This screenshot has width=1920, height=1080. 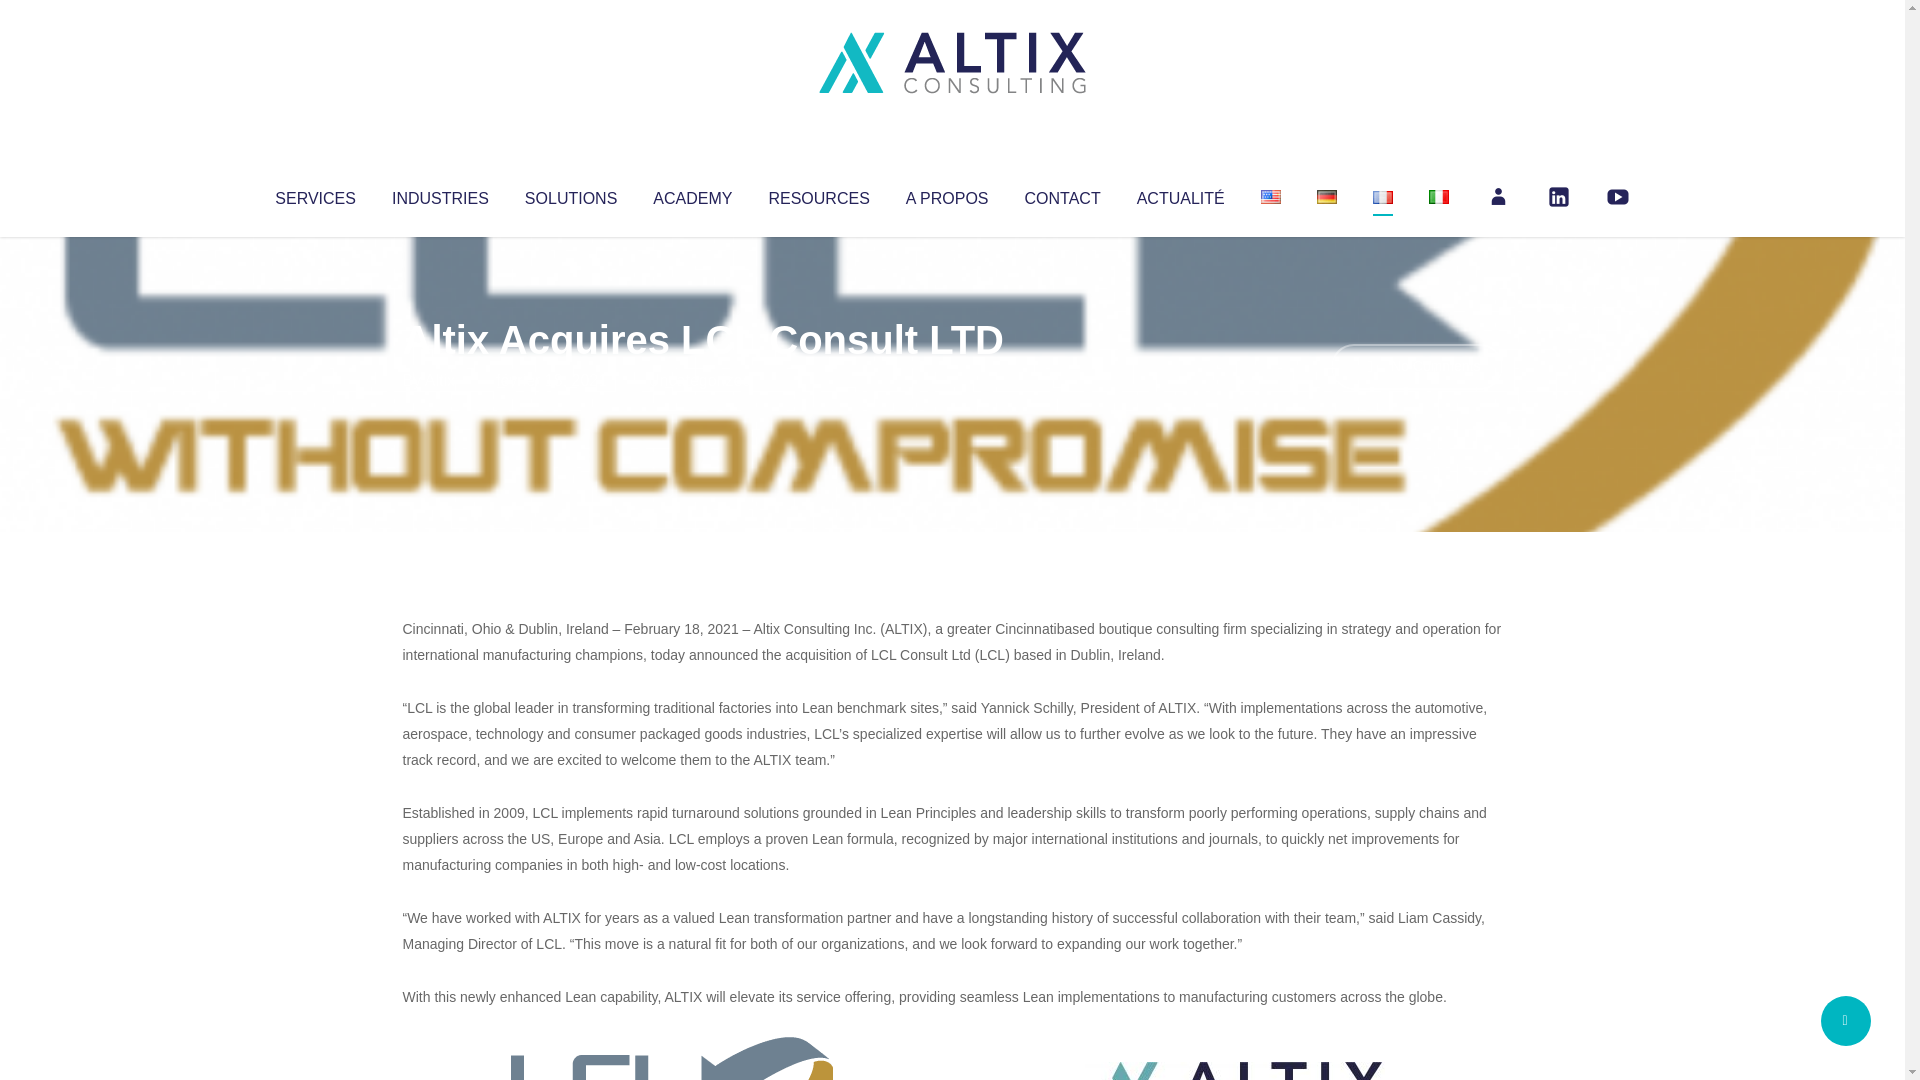 What do you see at coordinates (1416, 366) in the screenshot?
I see `No Comments` at bounding box center [1416, 366].